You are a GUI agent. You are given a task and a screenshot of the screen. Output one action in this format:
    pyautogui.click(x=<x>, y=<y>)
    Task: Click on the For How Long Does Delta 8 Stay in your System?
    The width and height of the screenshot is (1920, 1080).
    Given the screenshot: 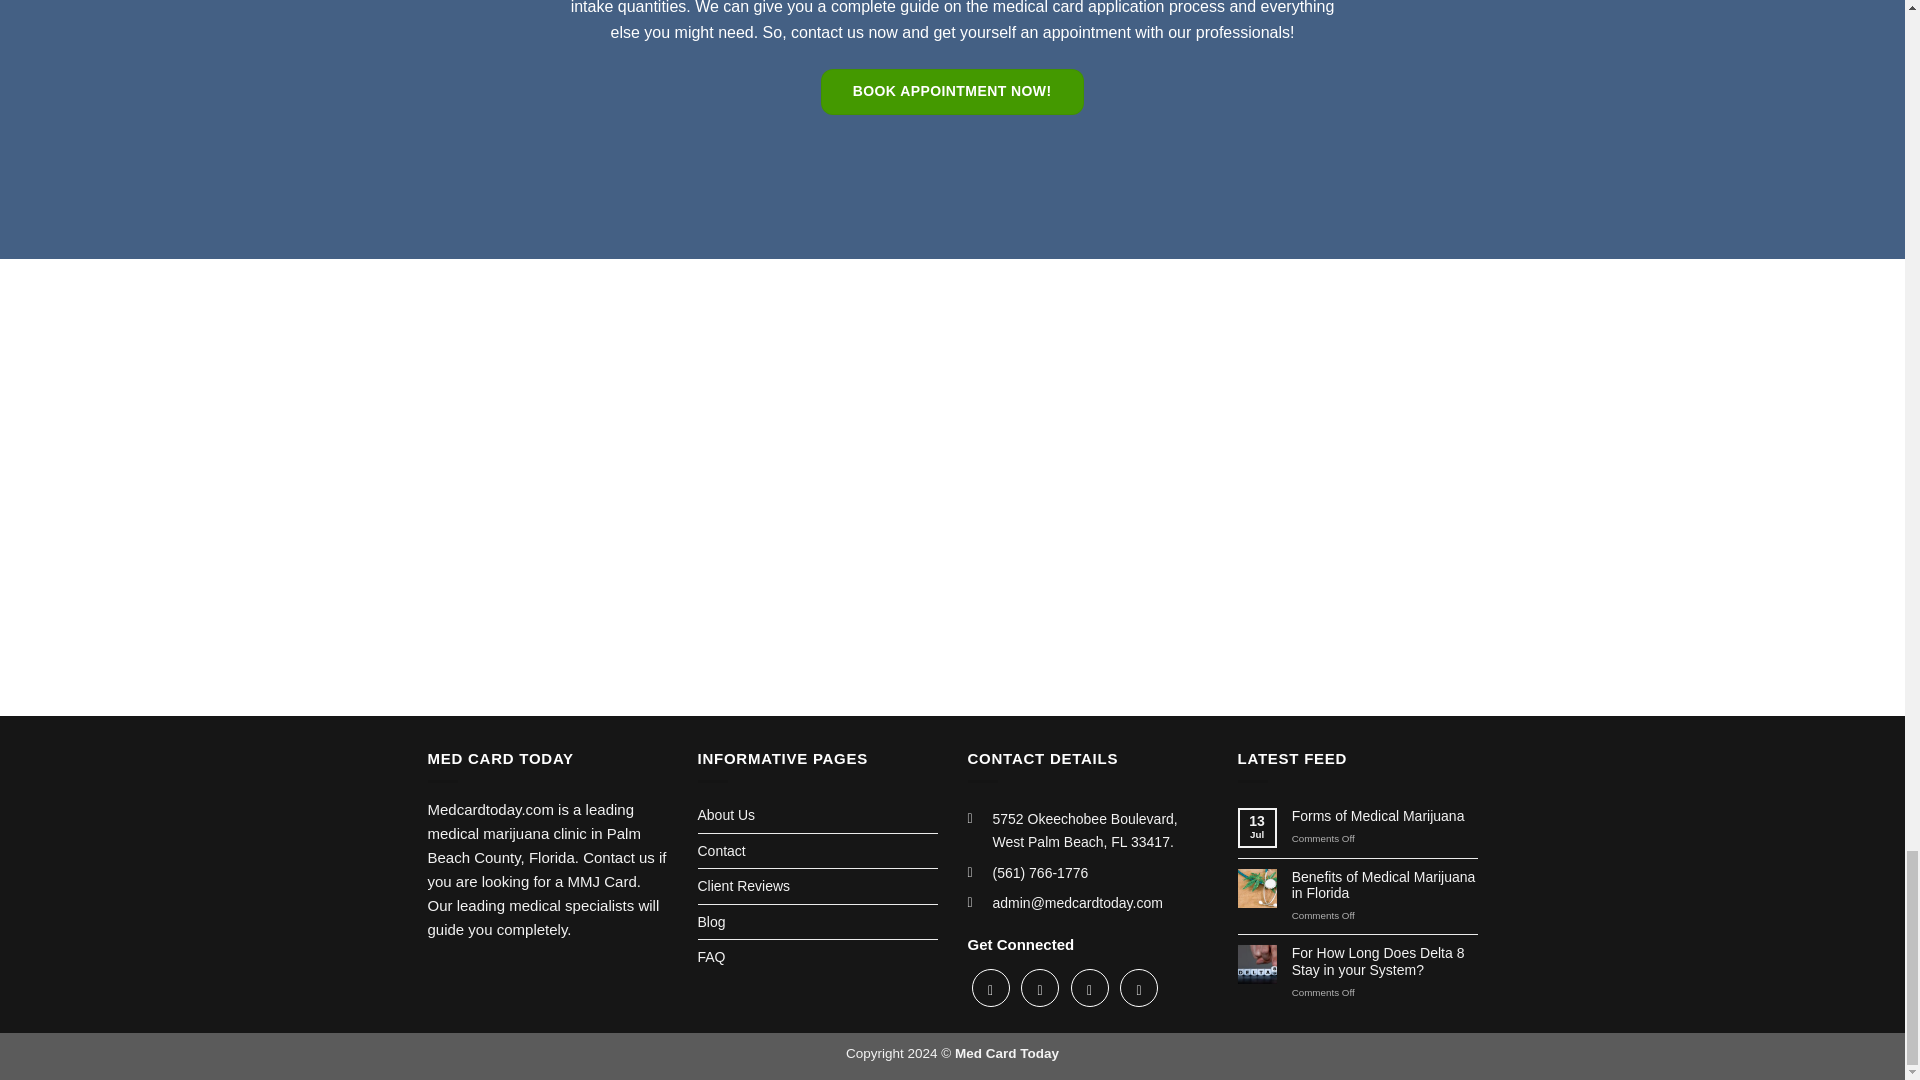 What is the action you would take?
    pyautogui.click(x=1385, y=962)
    